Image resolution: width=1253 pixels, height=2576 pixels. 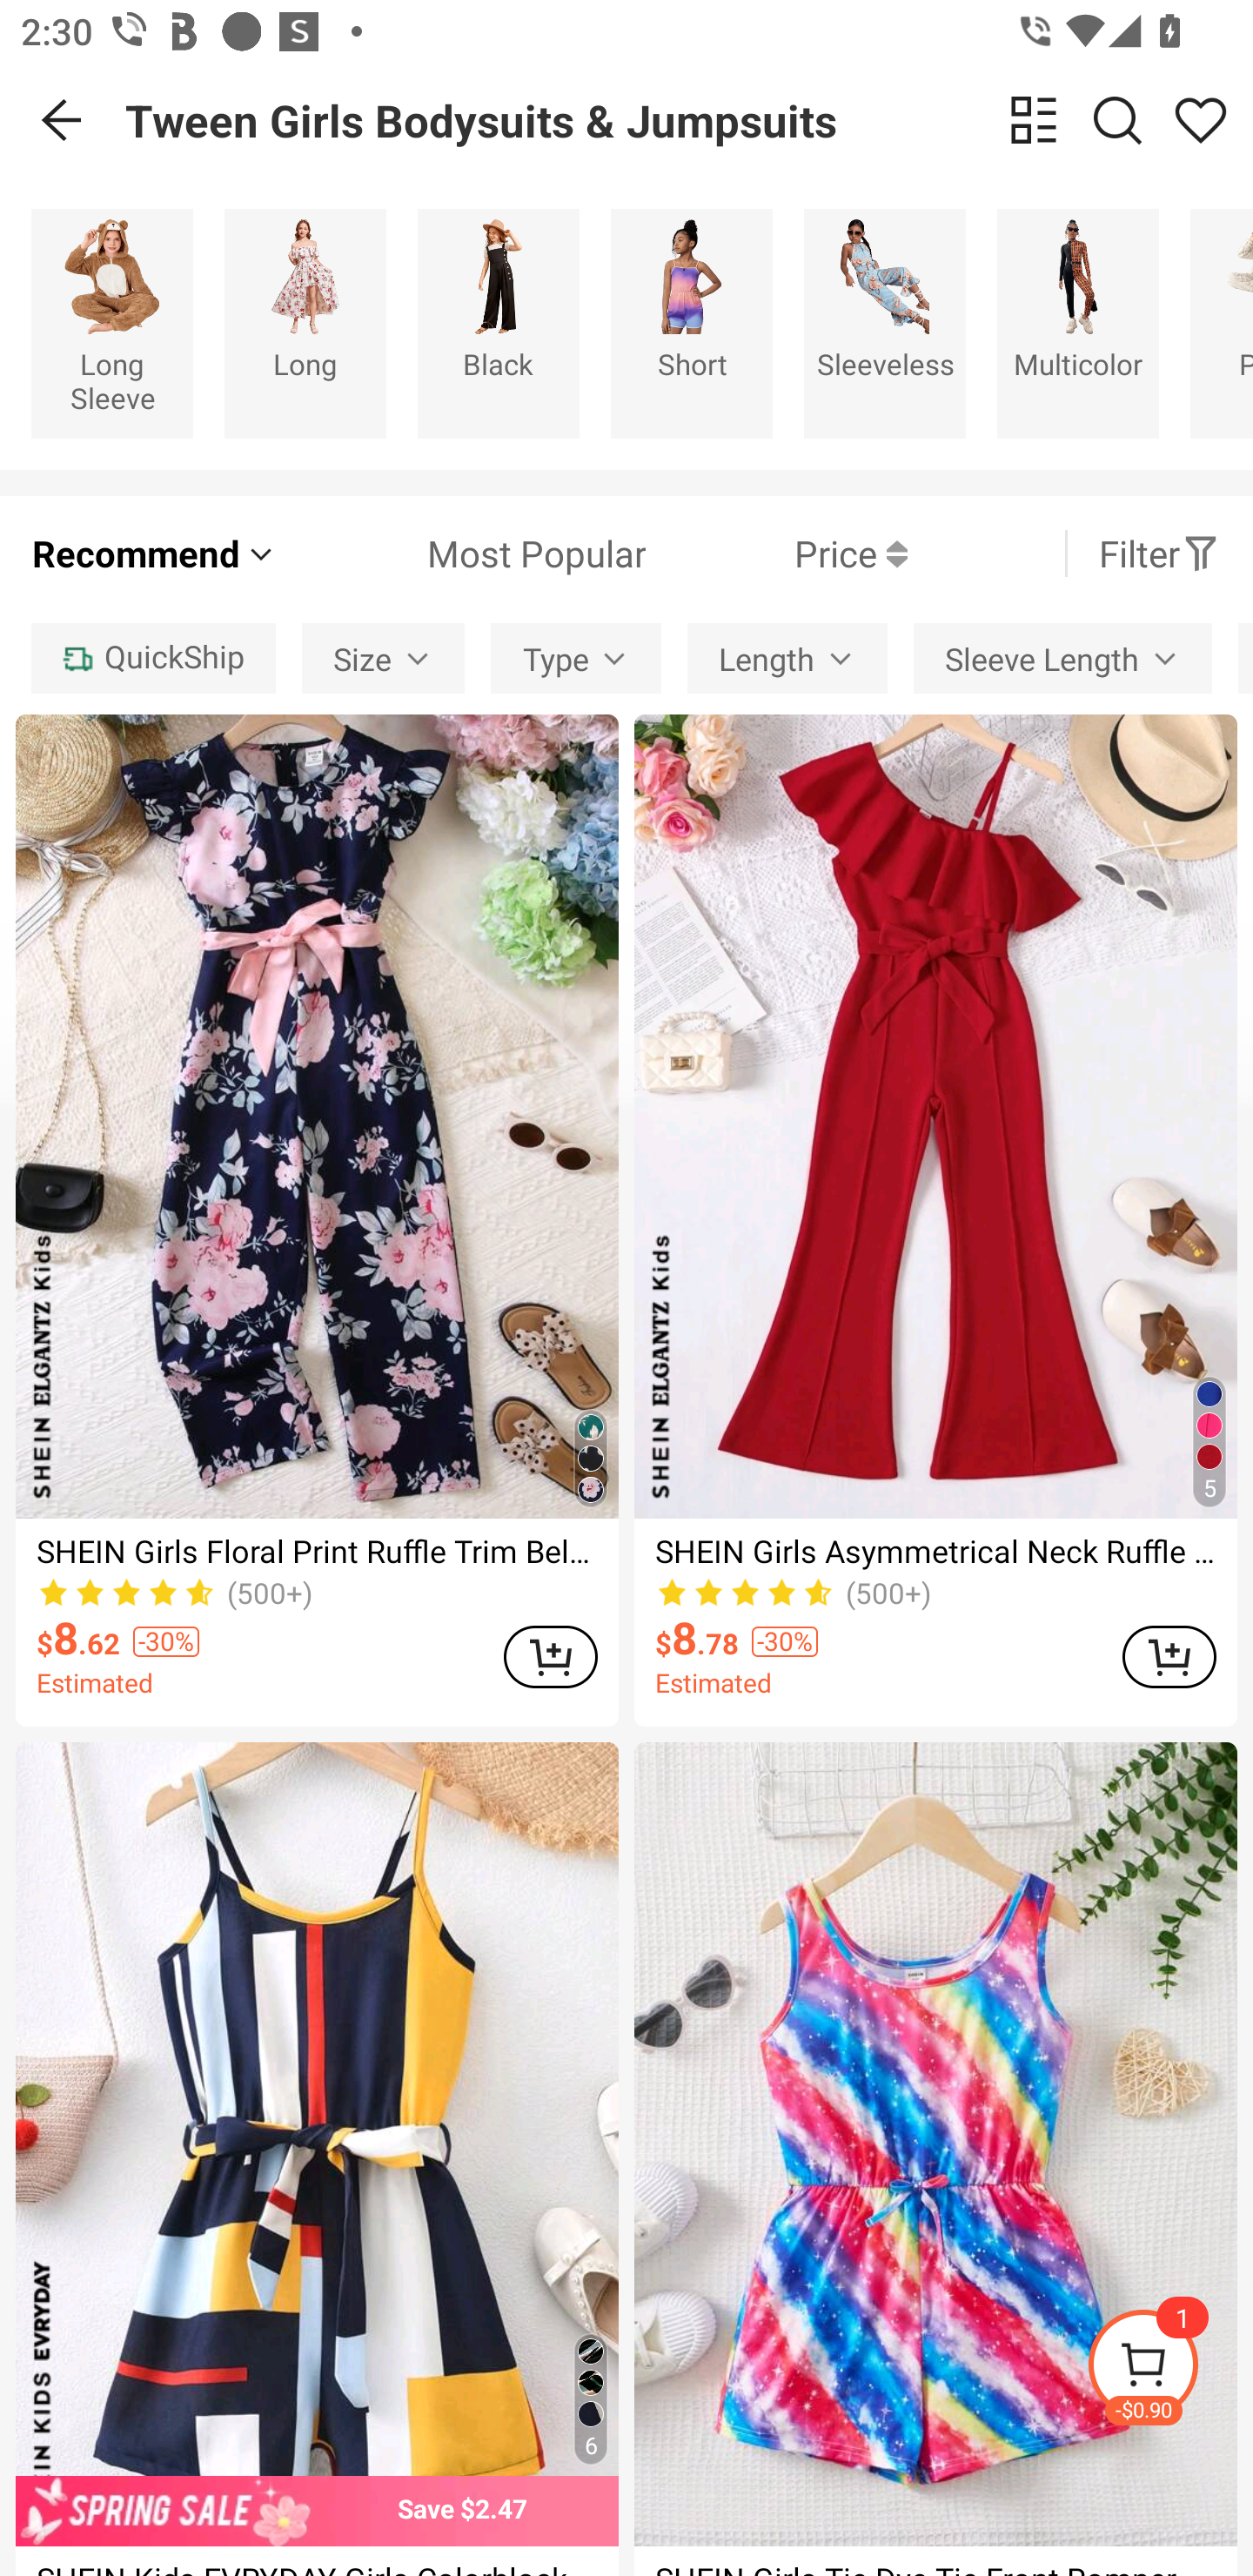 What do you see at coordinates (1159, 553) in the screenshot?
I see `Filter` at bounding box center [1159, 553].